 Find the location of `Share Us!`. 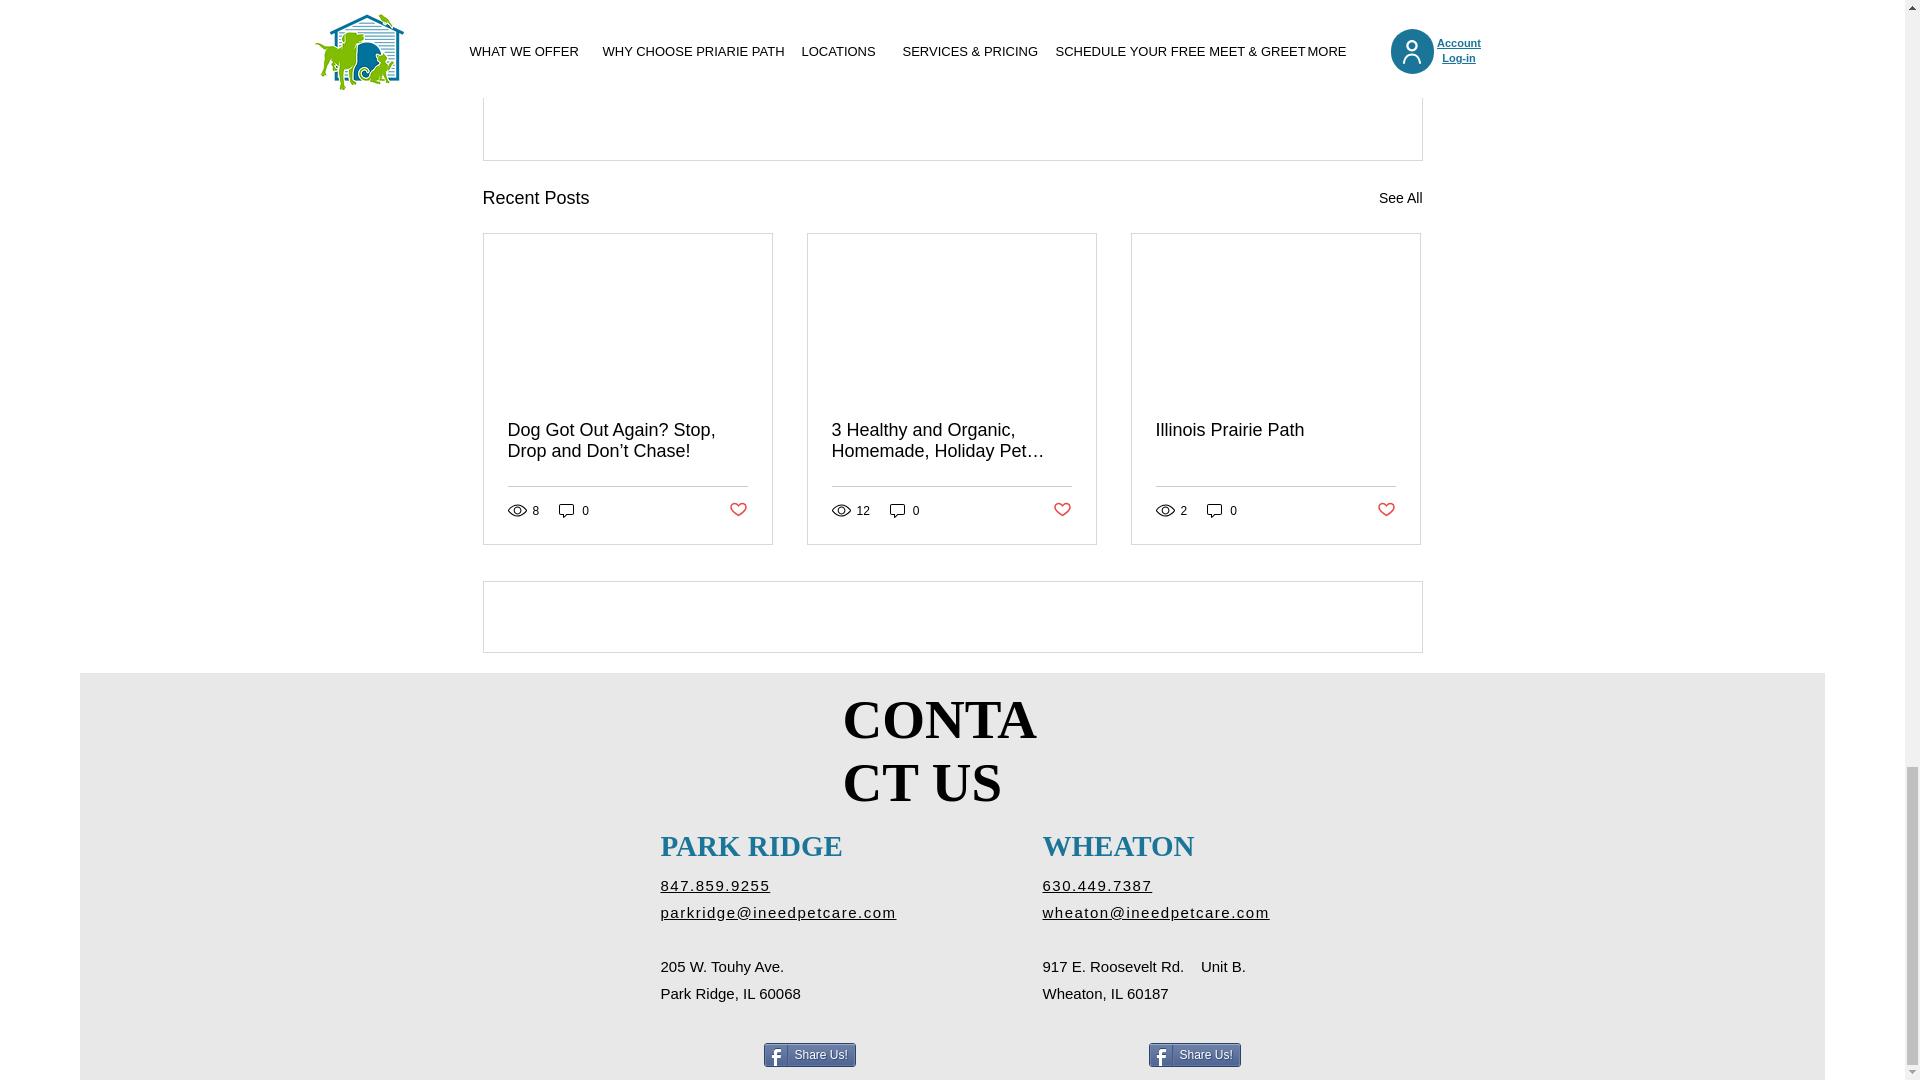

Share Us! is located at coordinates (1194, 1055).